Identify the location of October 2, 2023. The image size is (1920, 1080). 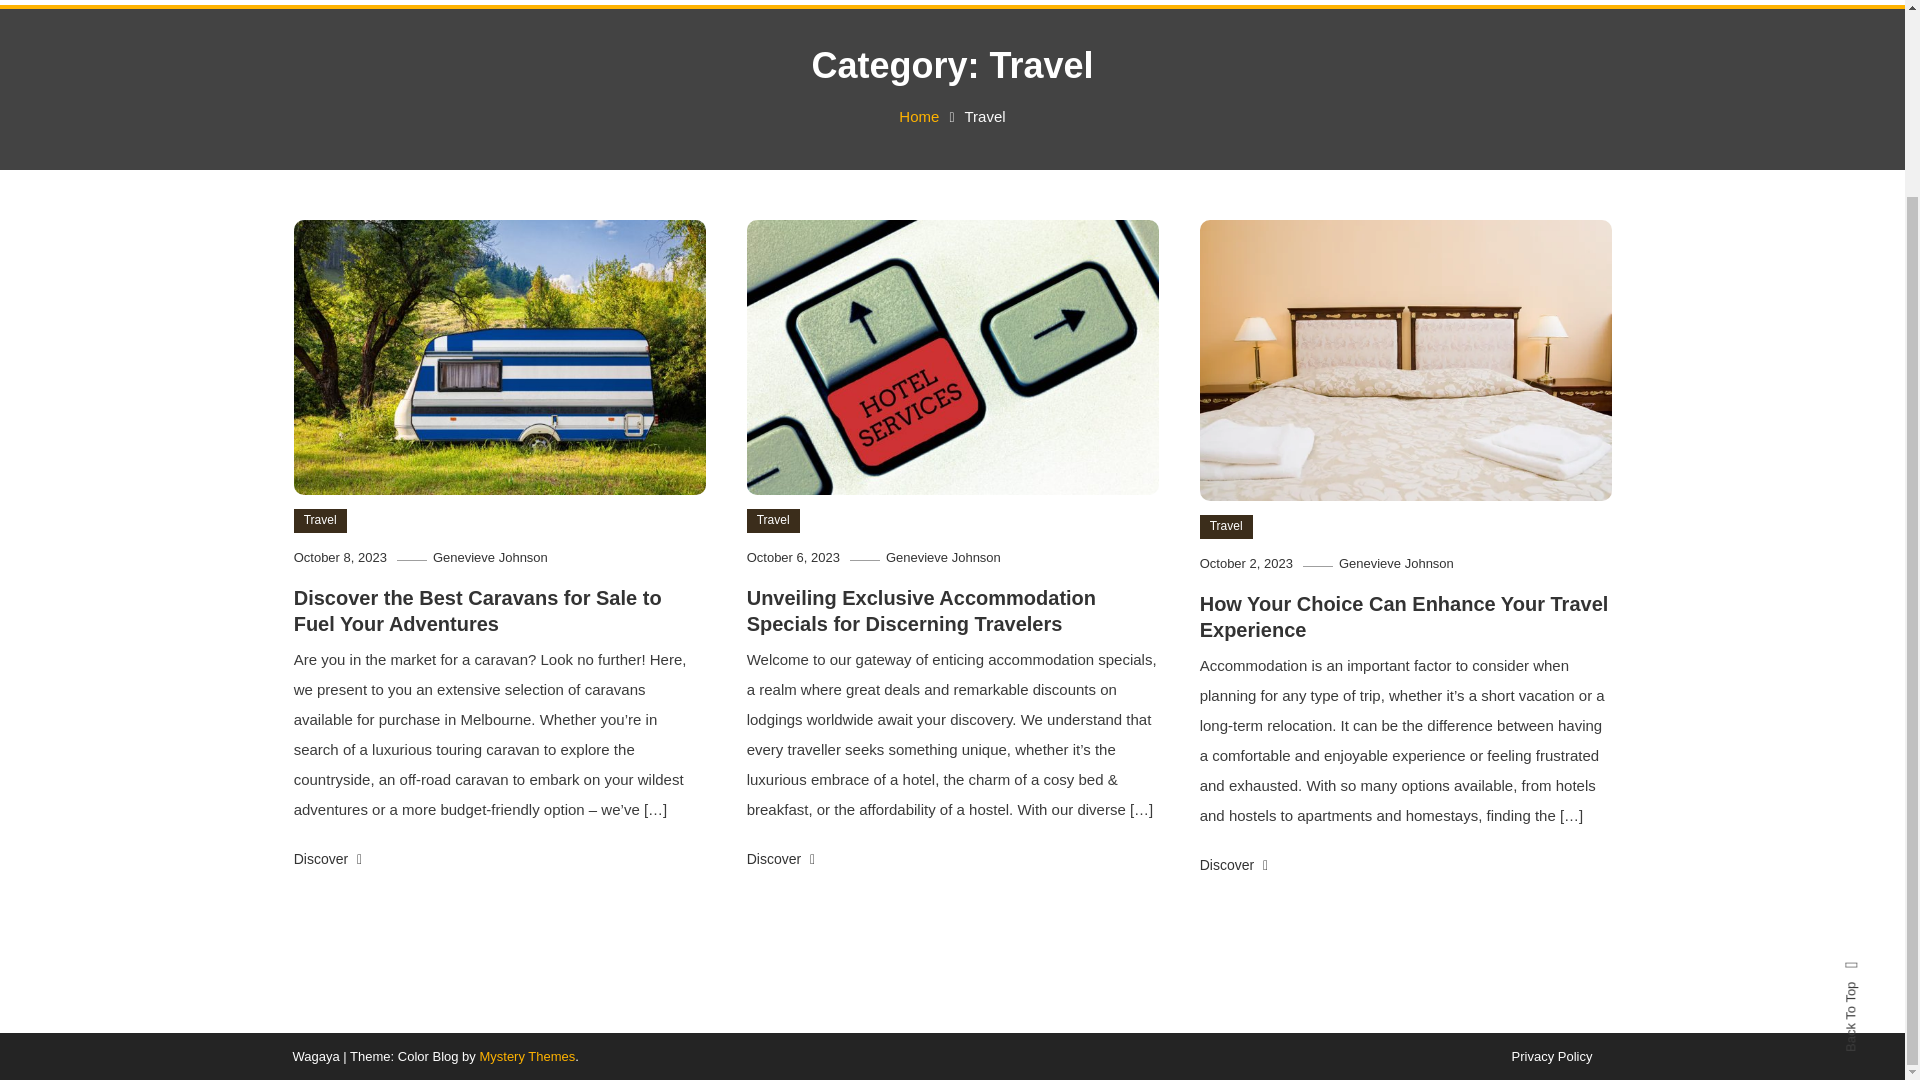
(1246, 564).